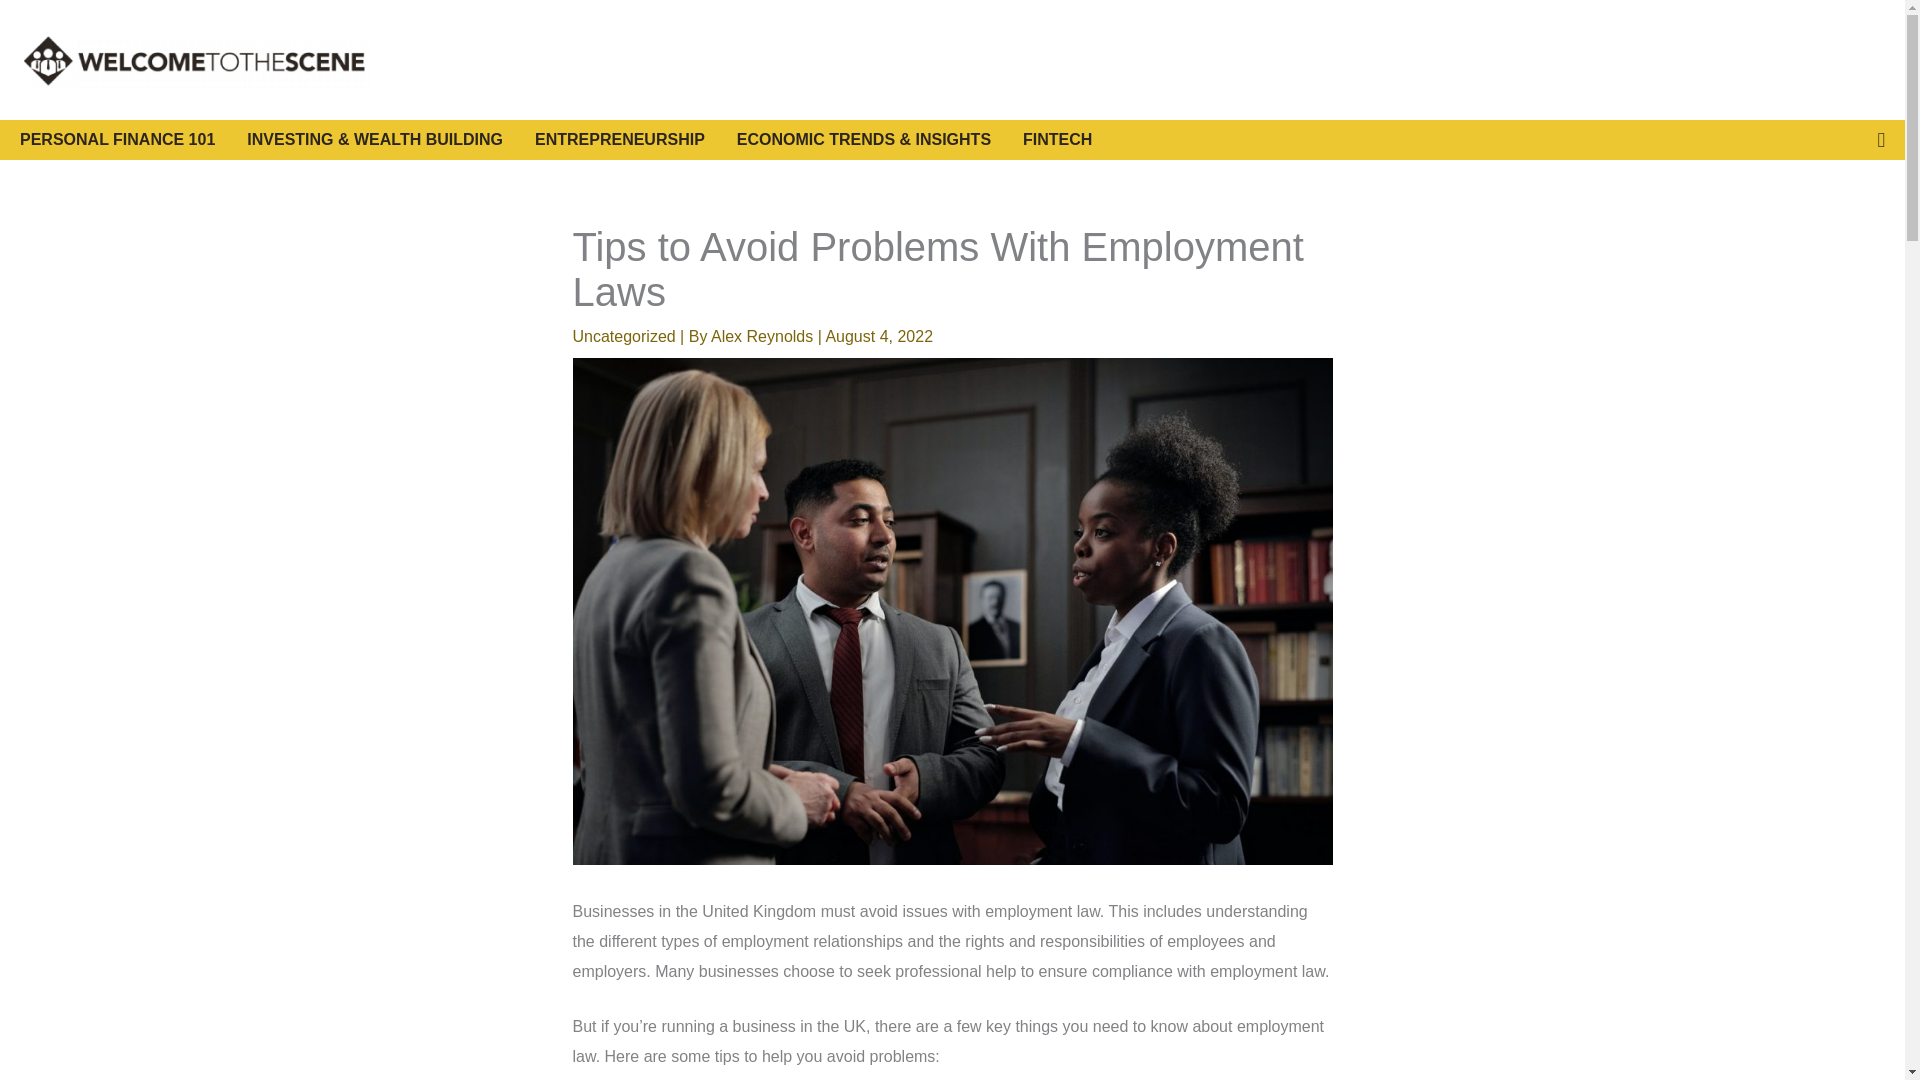 The image size is (1920, 1080). What do you see at coordinates (636, 139) in the screenshot?
I see `ENTREPRENEURSHIP` at bounding box center [636, 139].